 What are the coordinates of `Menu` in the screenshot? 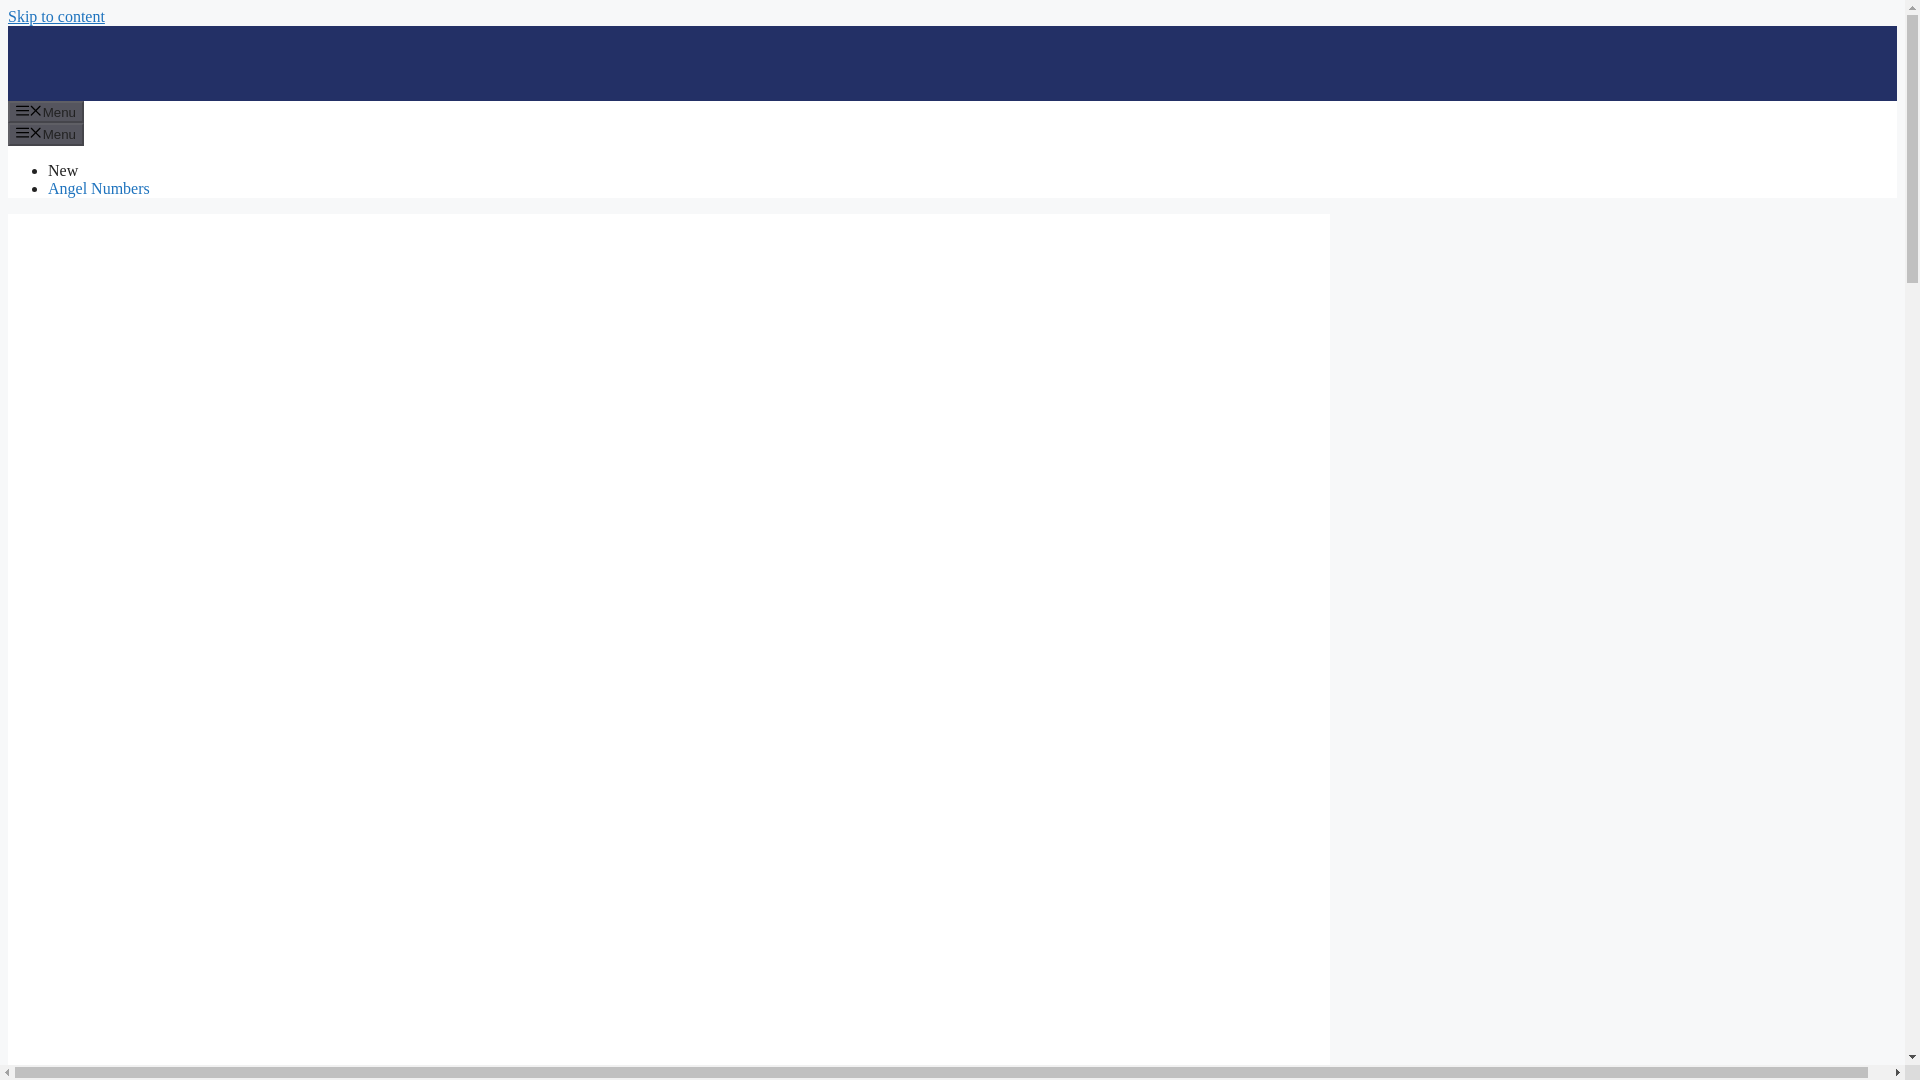 It's located at (46, 134).